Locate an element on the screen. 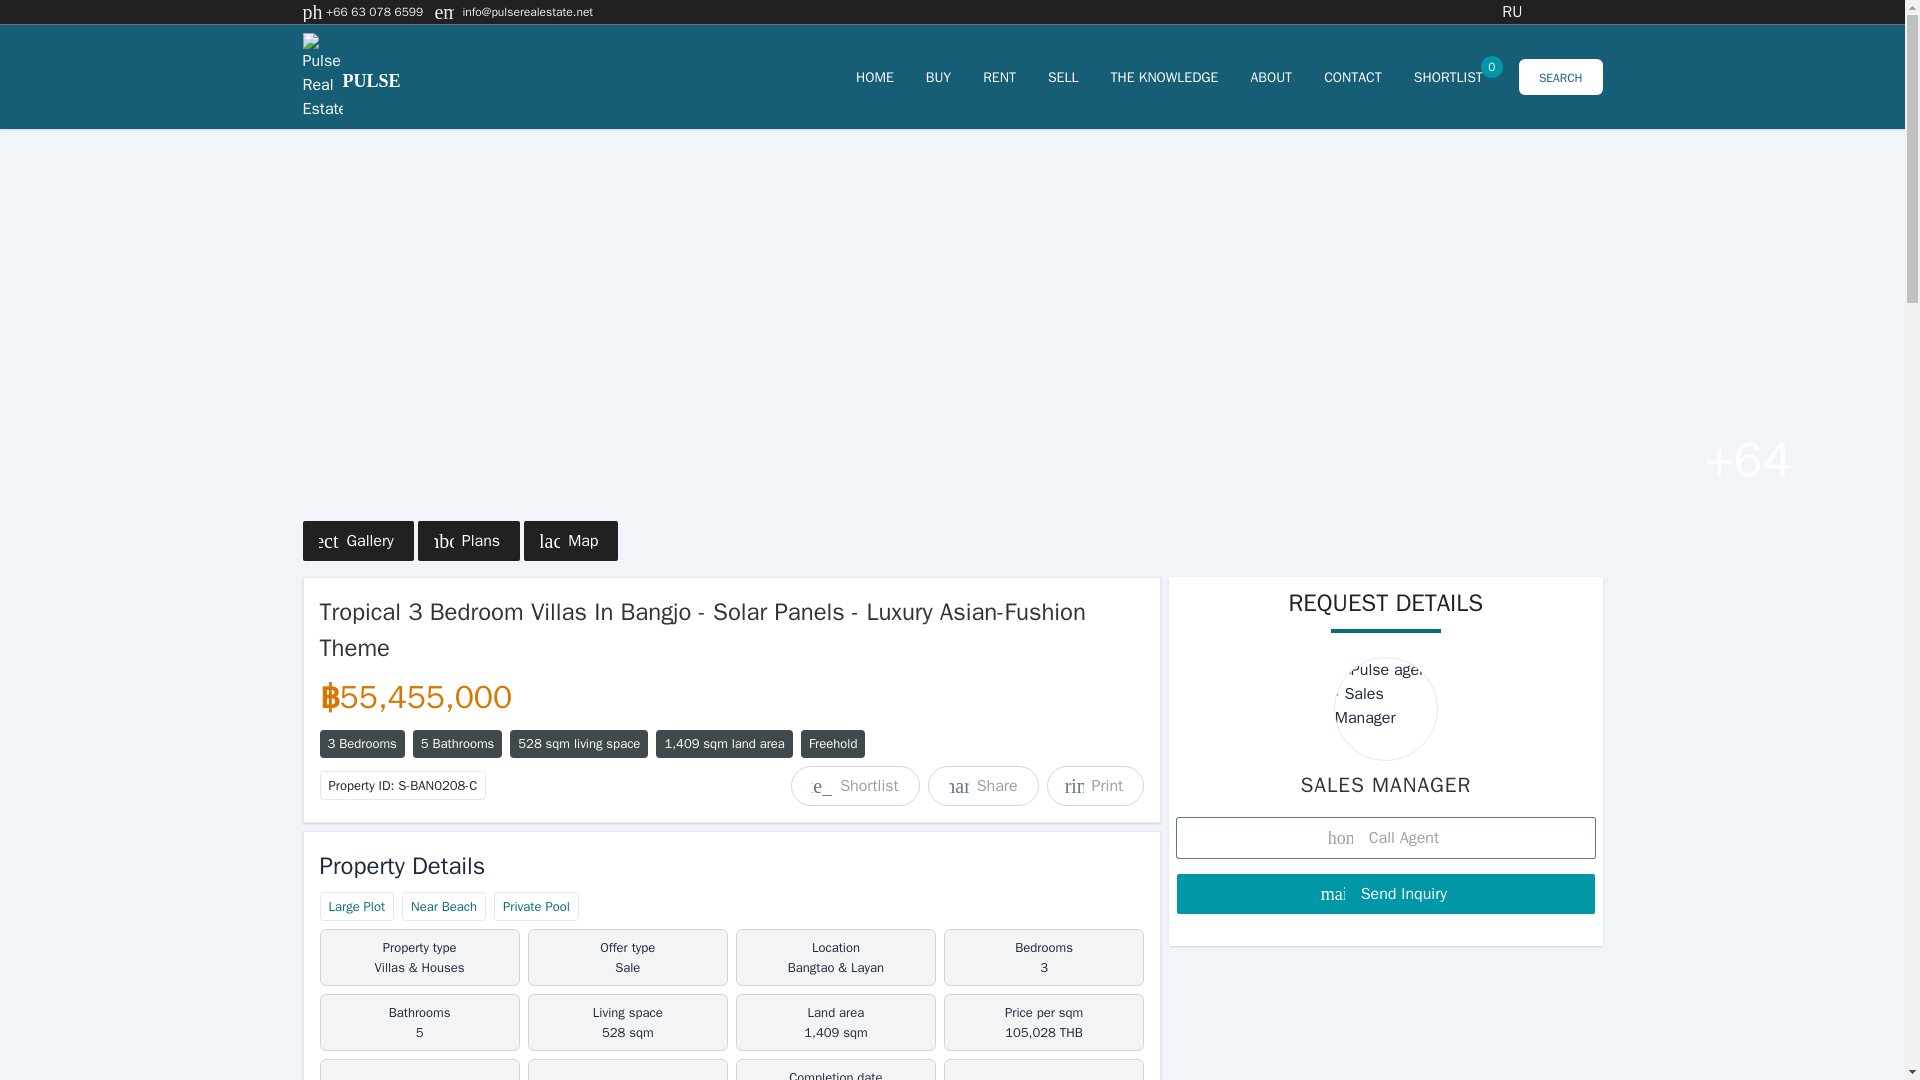 Image resolution: width=1920 pixels, height=1080 pixels. Contact Pulse Real Estate is located at coordinates (1163, 76).